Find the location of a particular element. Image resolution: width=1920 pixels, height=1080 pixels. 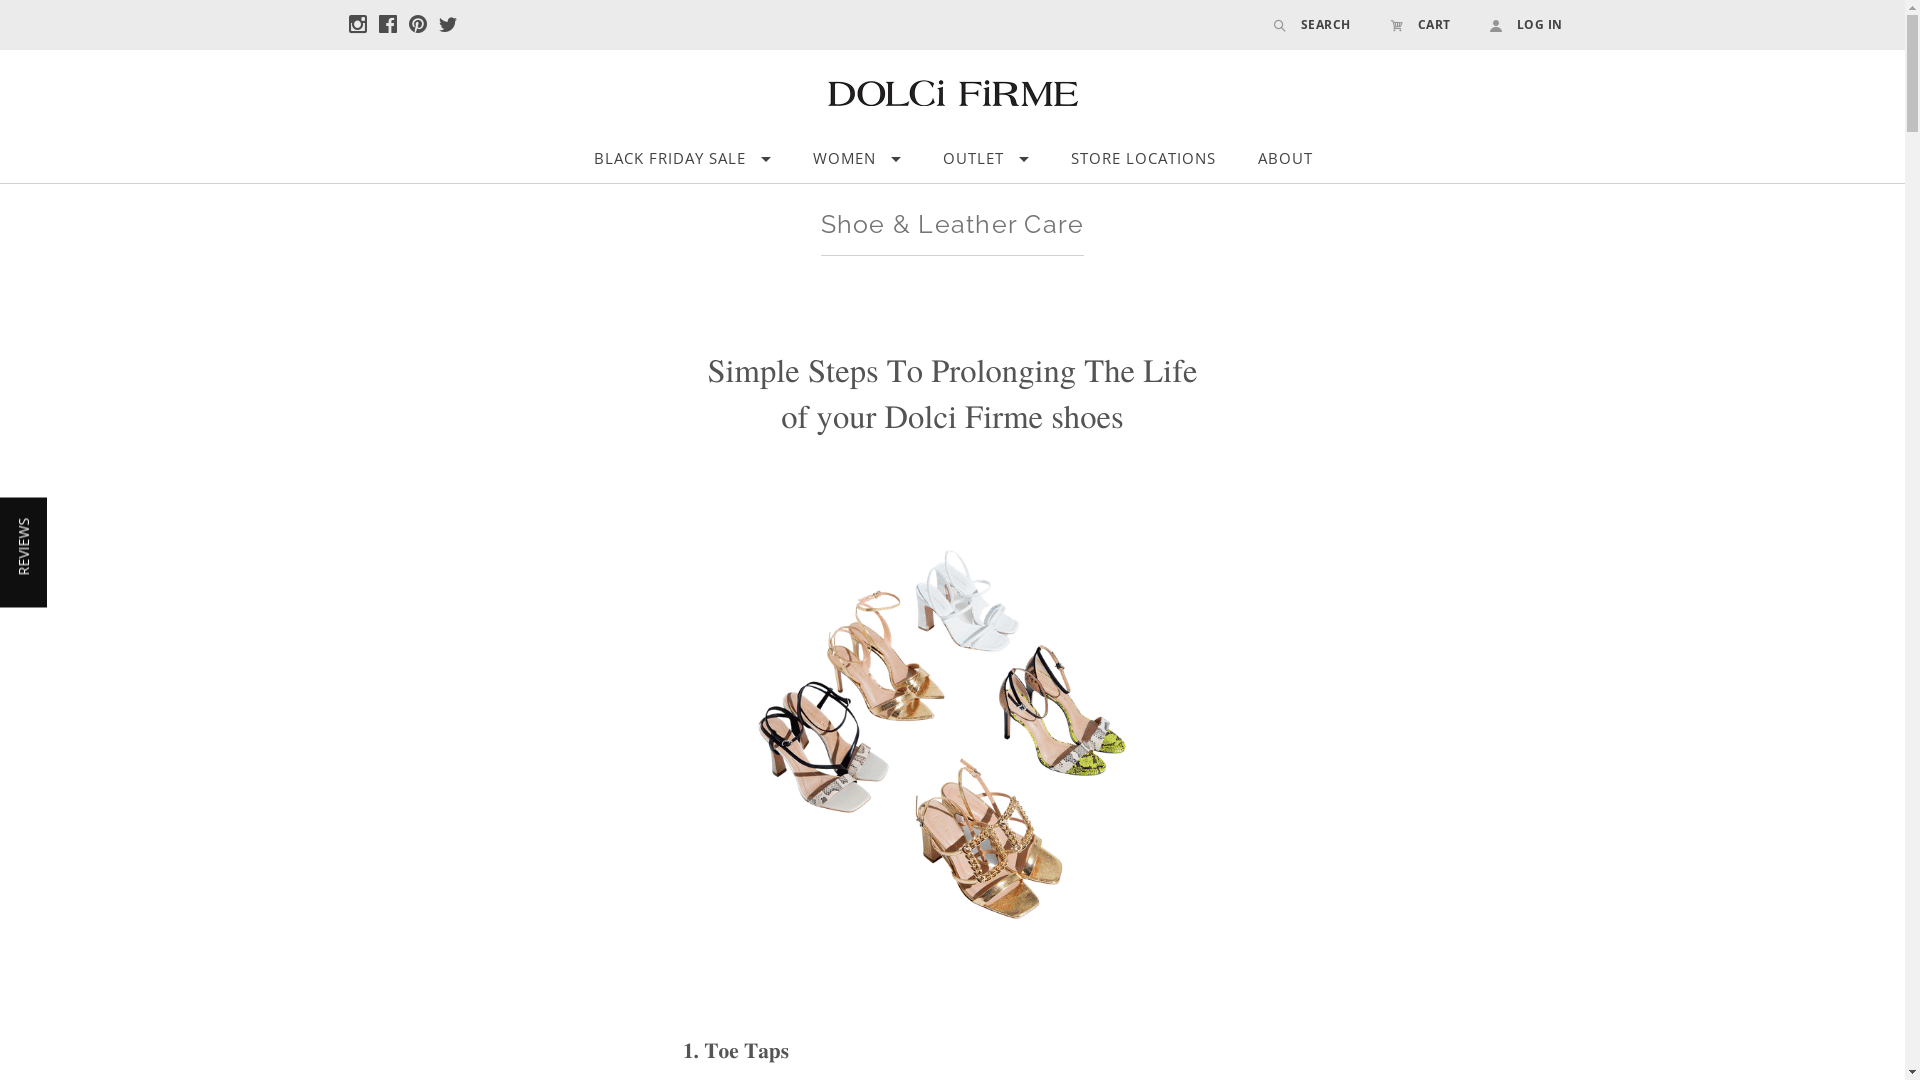

OUTLET is located at coordinates (986, 159).